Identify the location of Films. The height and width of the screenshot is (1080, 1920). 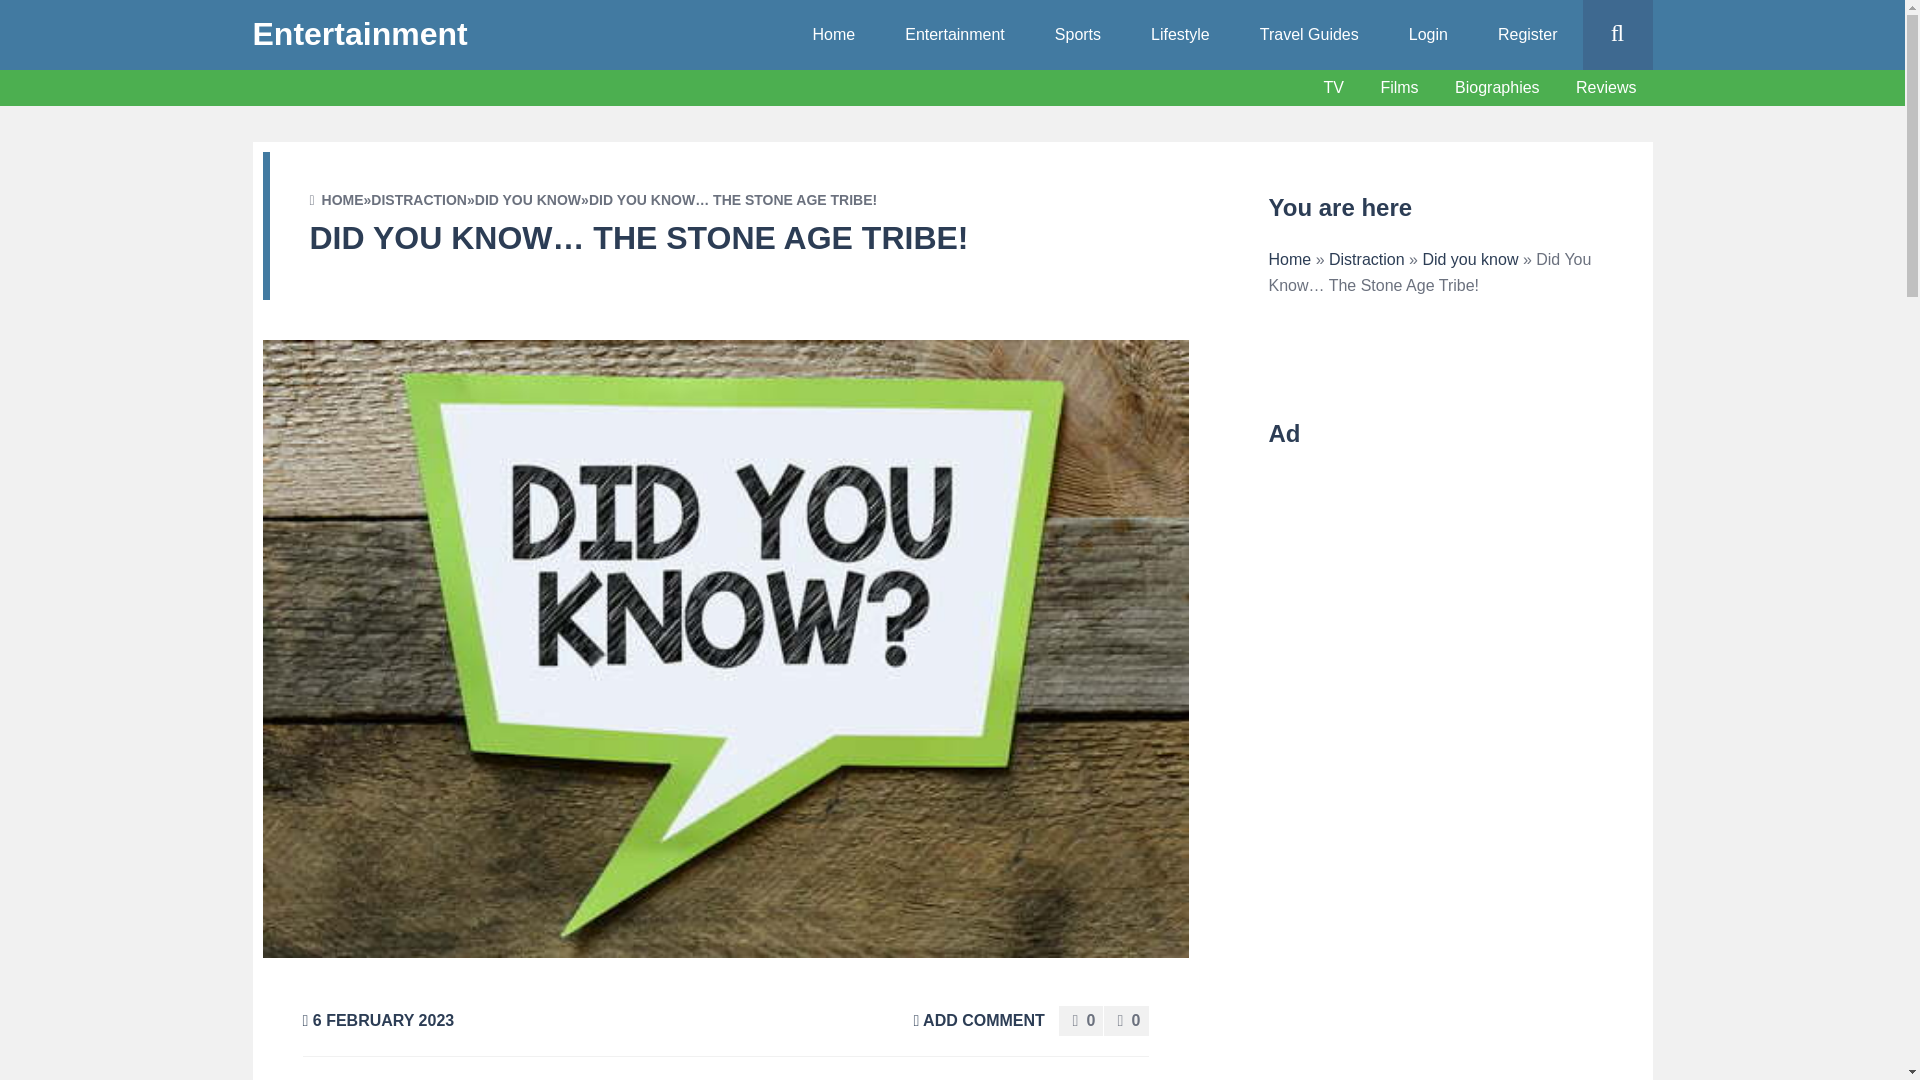
(1398, 87).